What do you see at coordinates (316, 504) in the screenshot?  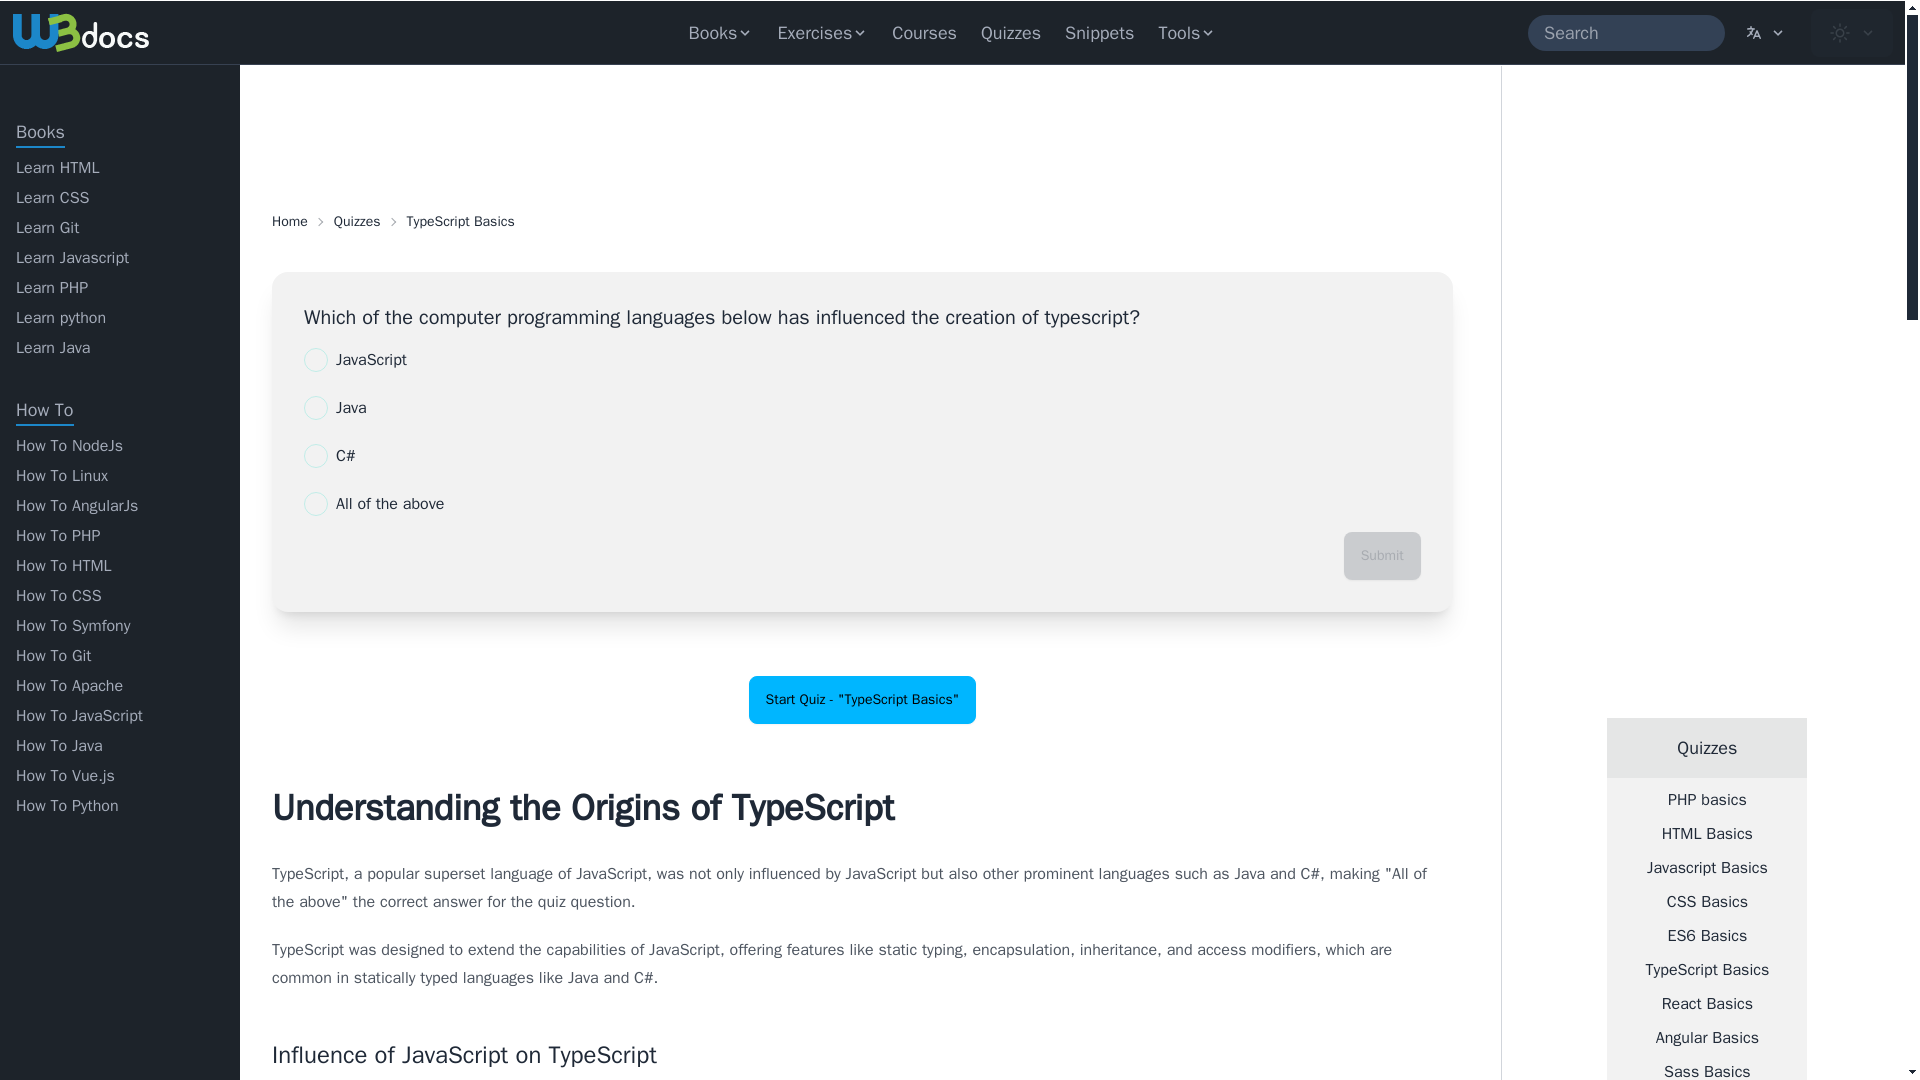 I see `1` at bounding box center [316, 504].